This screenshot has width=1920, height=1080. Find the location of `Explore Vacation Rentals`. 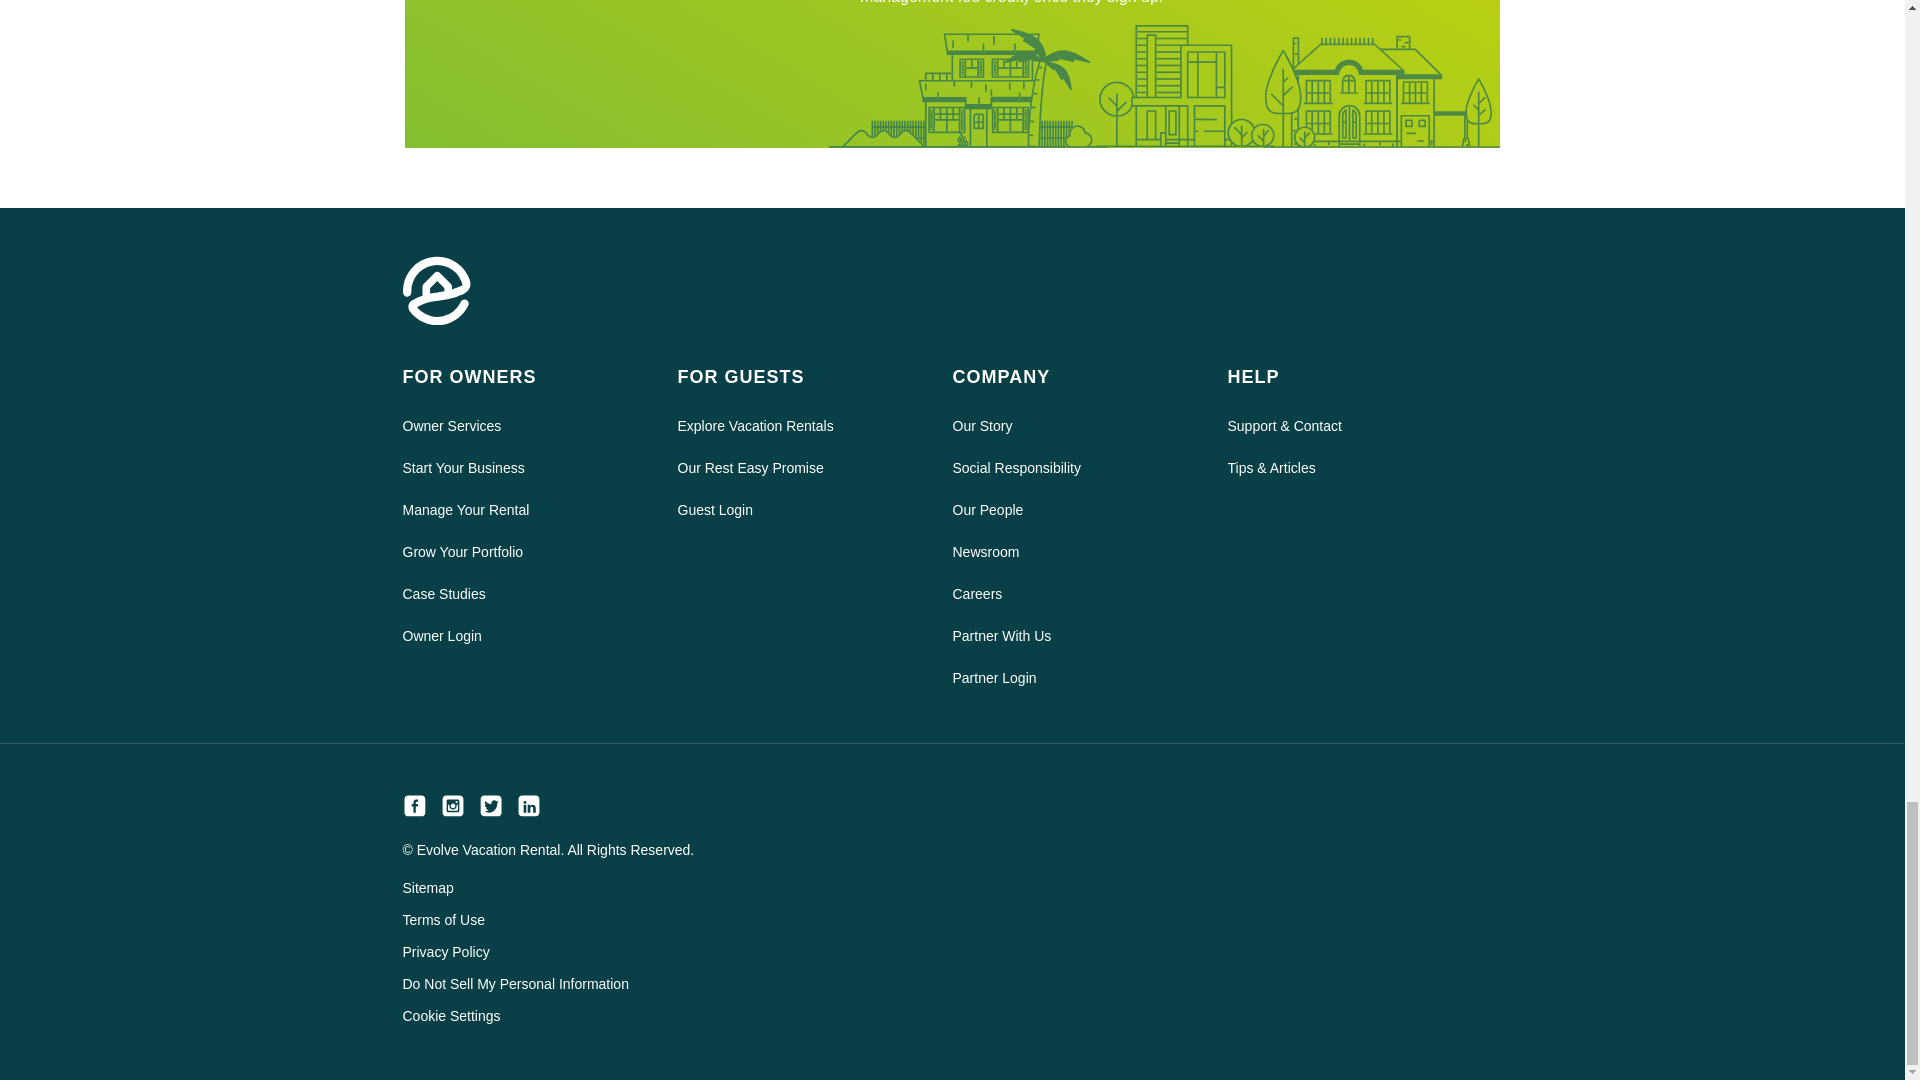

Explore Vacation Rentals is located at coordinates (800, 425).